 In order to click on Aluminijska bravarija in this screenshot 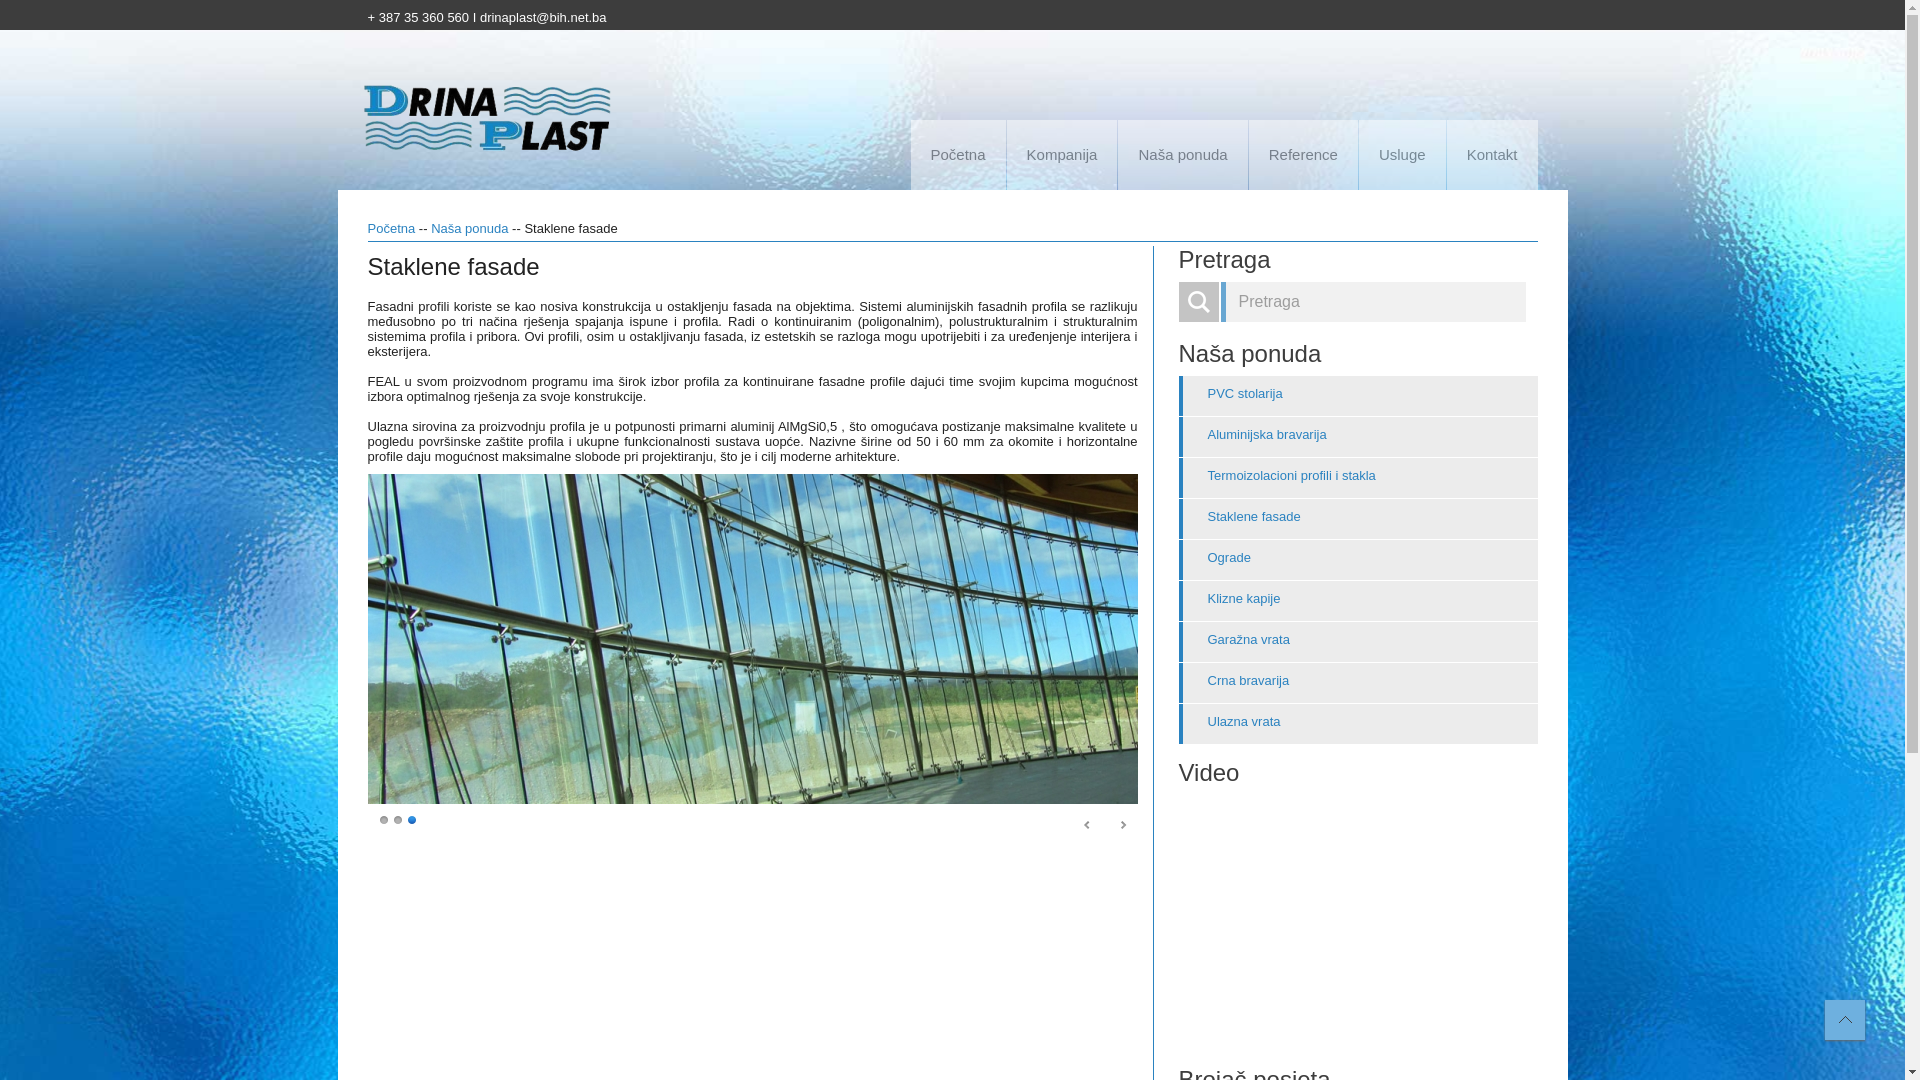, I will do `click(1358, 437)`.